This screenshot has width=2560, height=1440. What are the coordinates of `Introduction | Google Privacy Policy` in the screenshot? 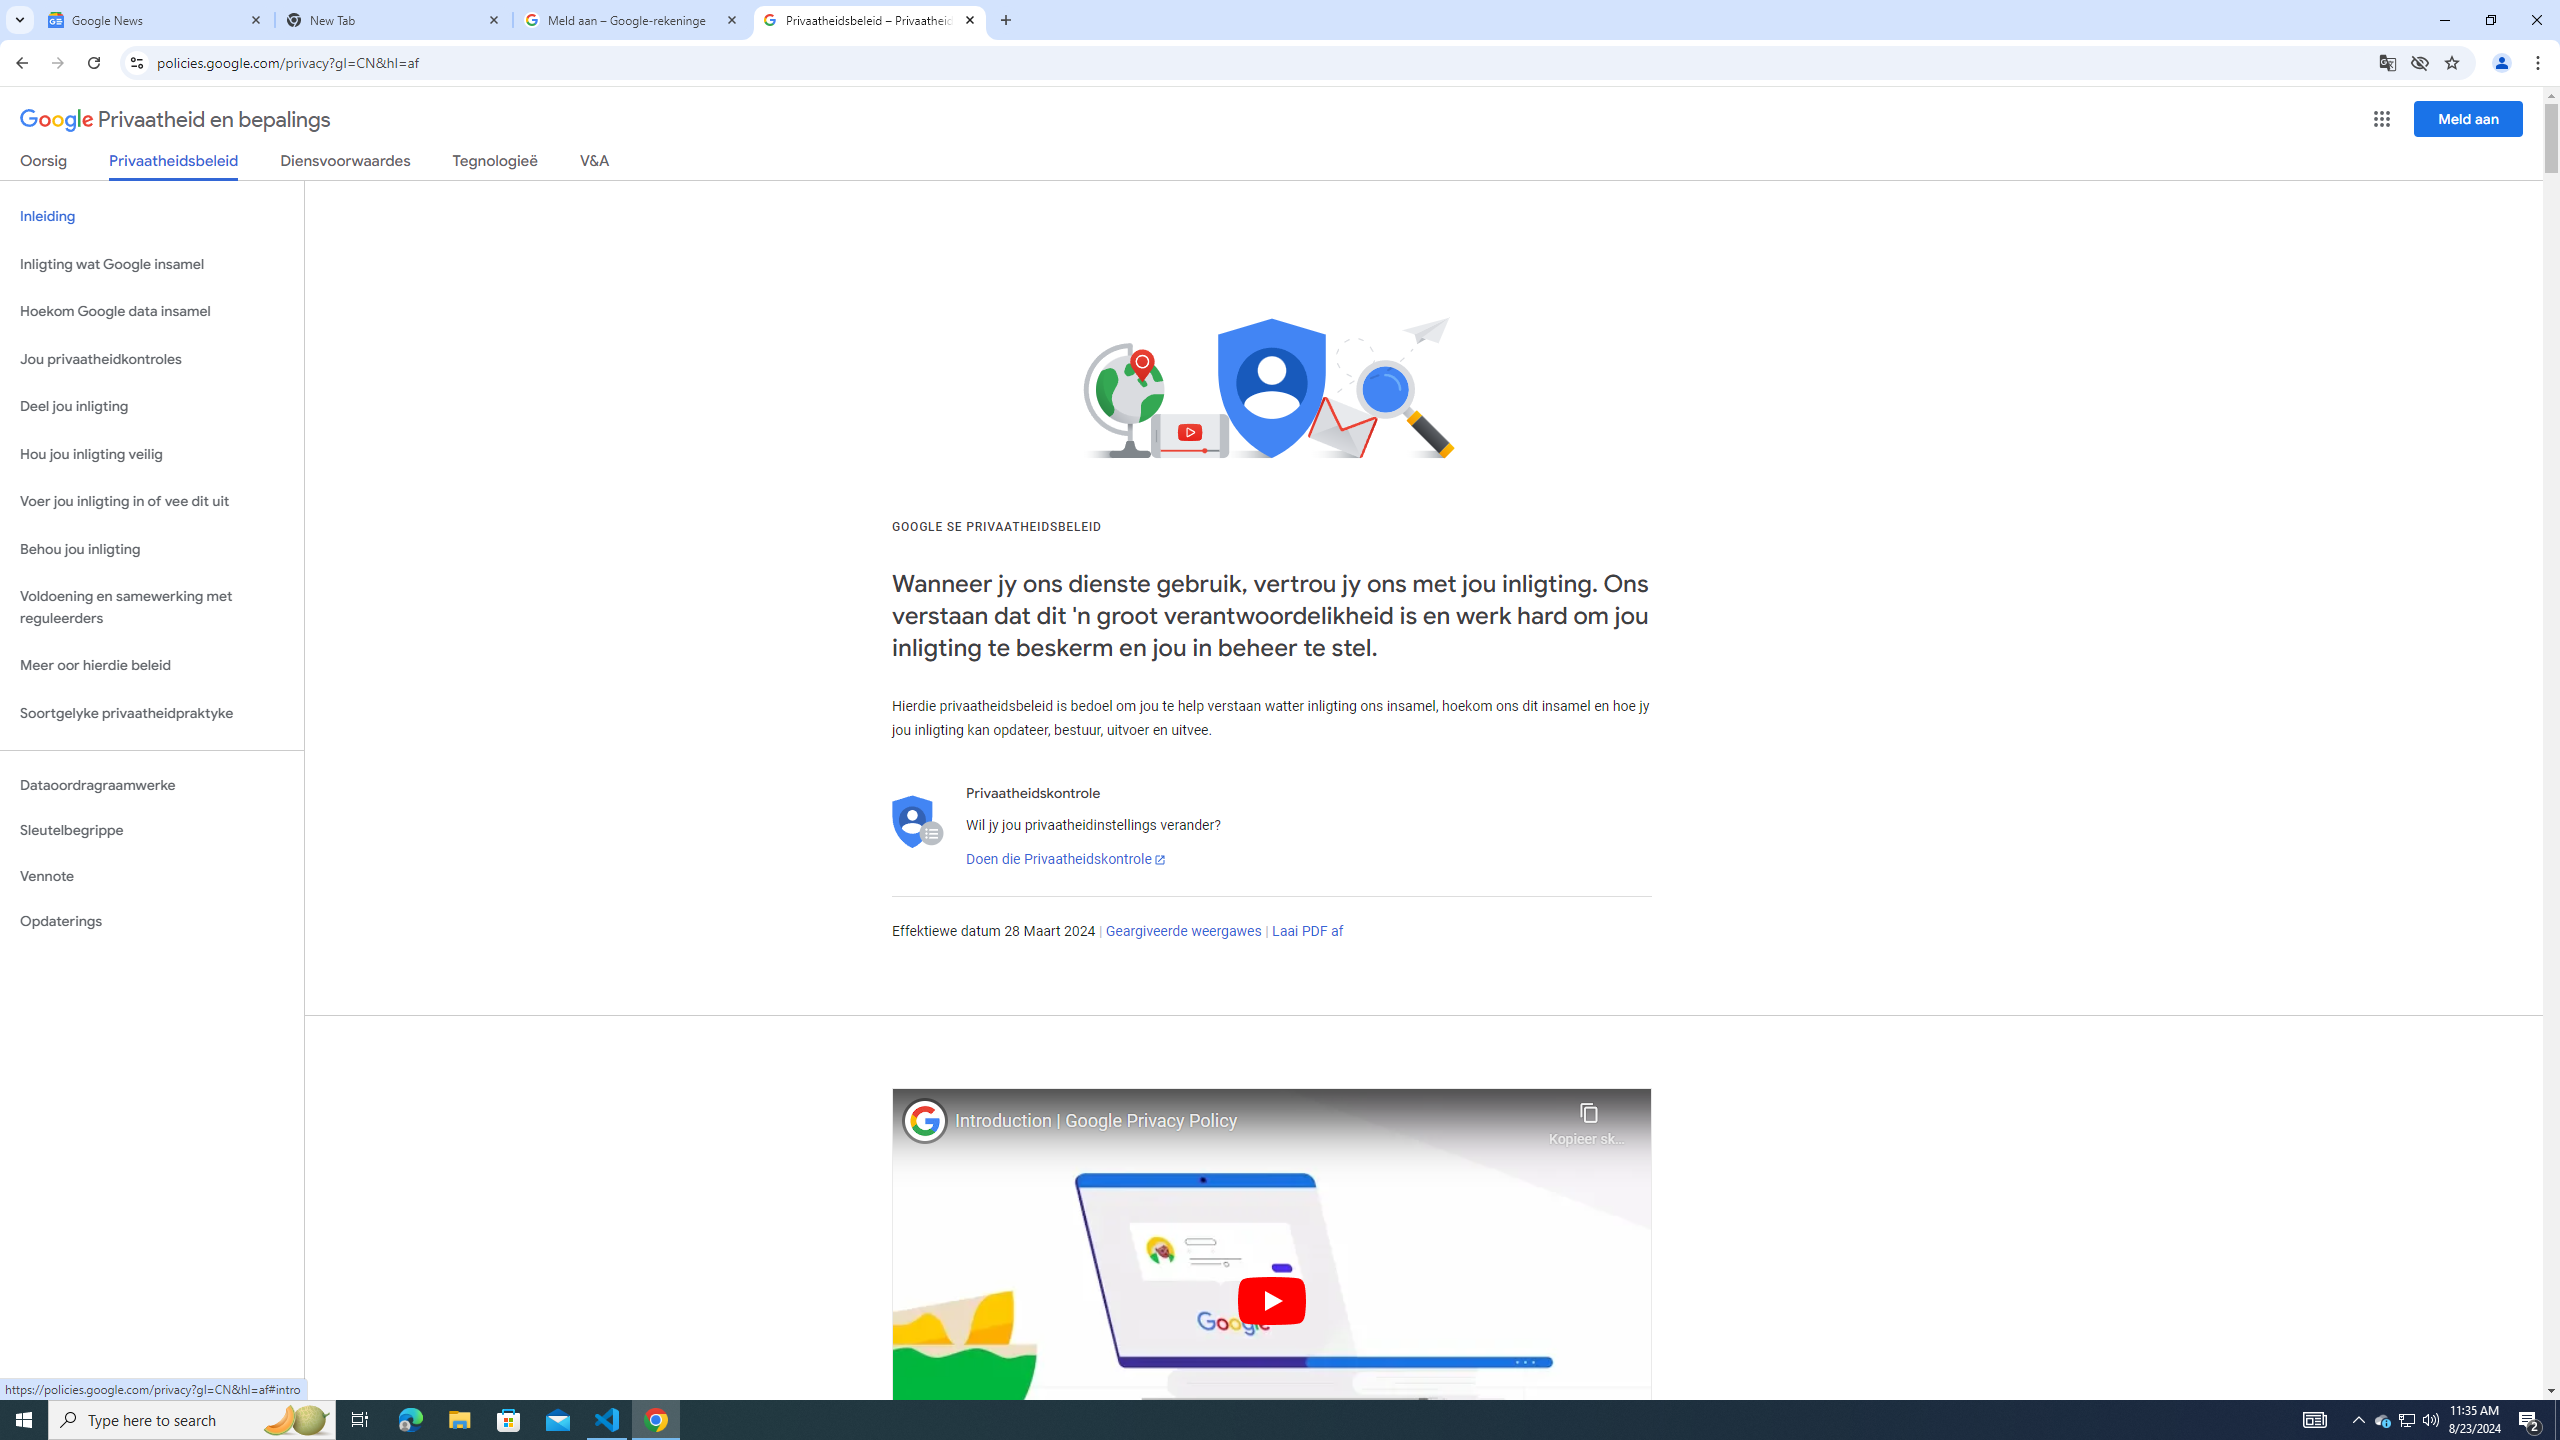 It's located at (1246, 1121).